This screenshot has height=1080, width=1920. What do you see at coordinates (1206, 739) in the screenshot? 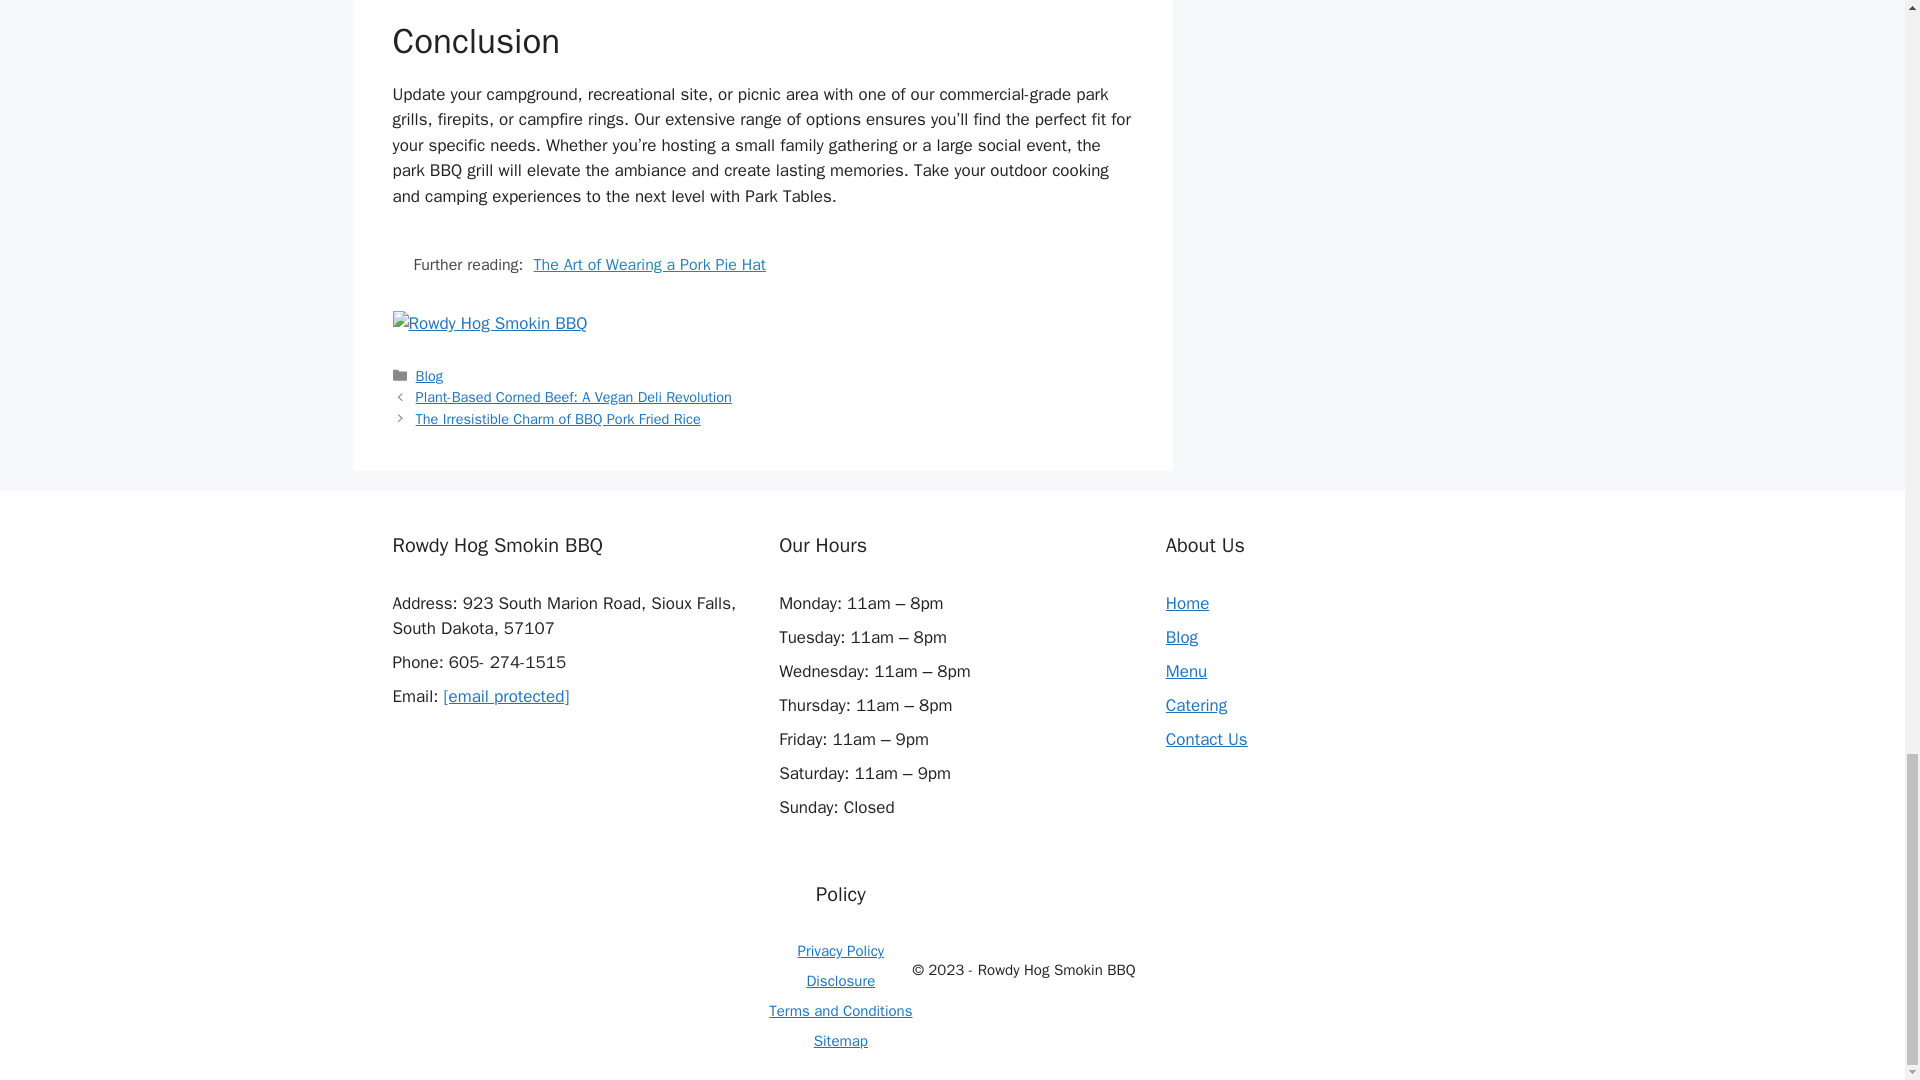
I see `Contact Us` at bounding box center [1206, 739].